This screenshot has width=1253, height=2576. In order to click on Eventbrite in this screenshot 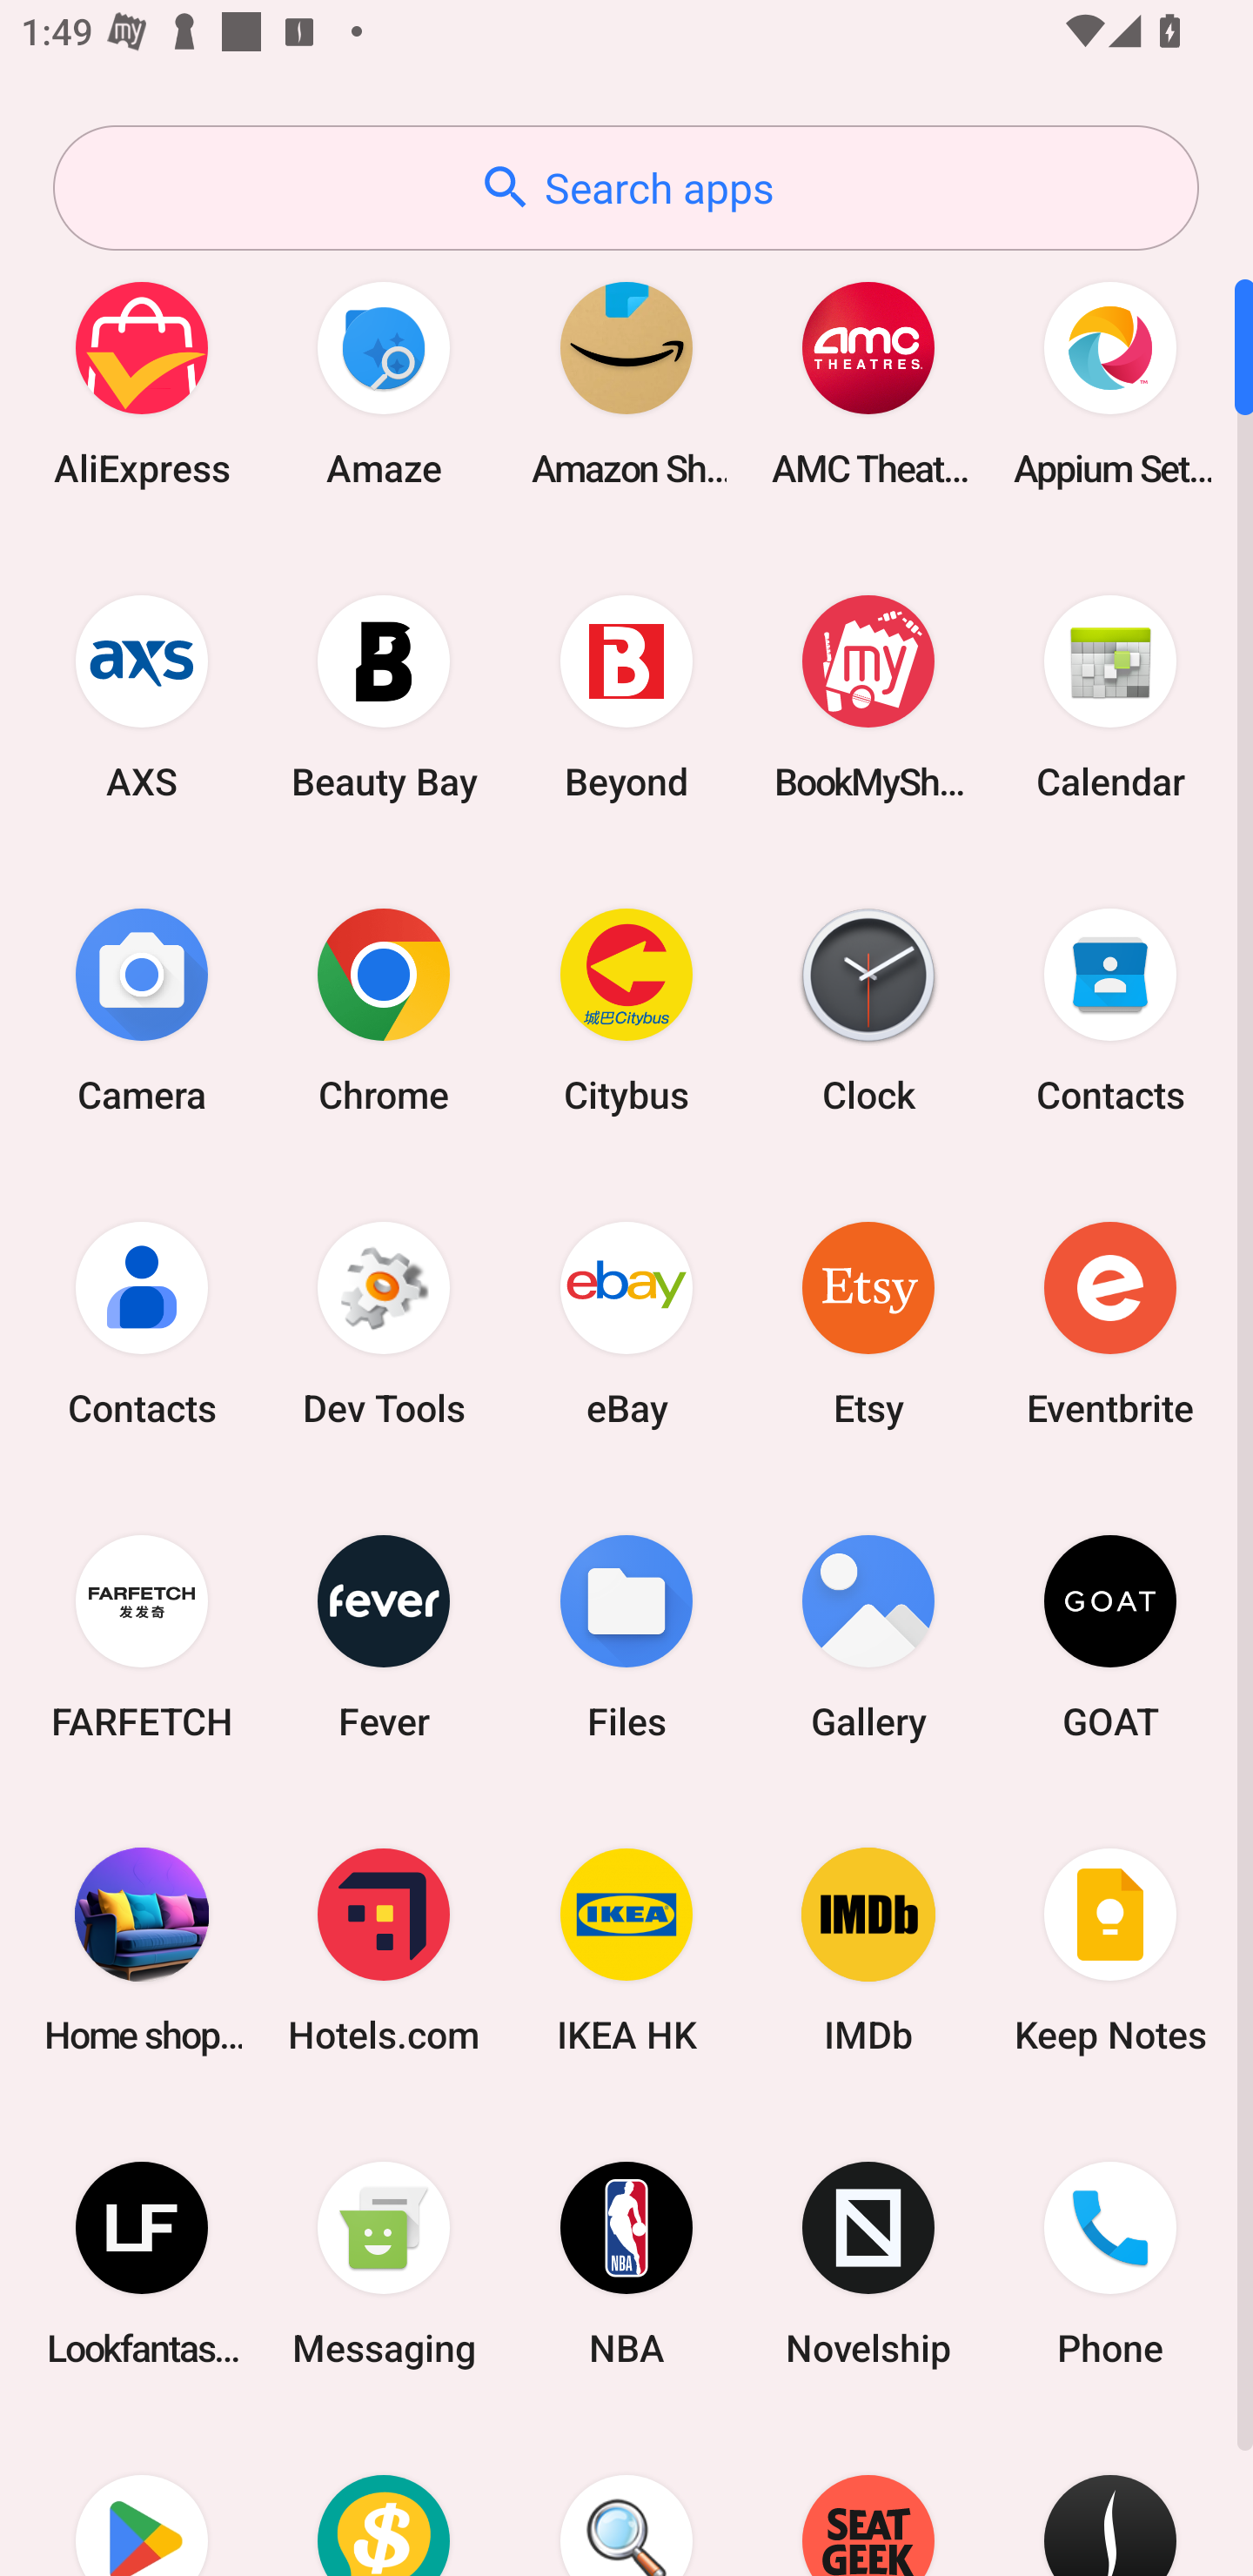, I will do `click(1110, 1323)`.